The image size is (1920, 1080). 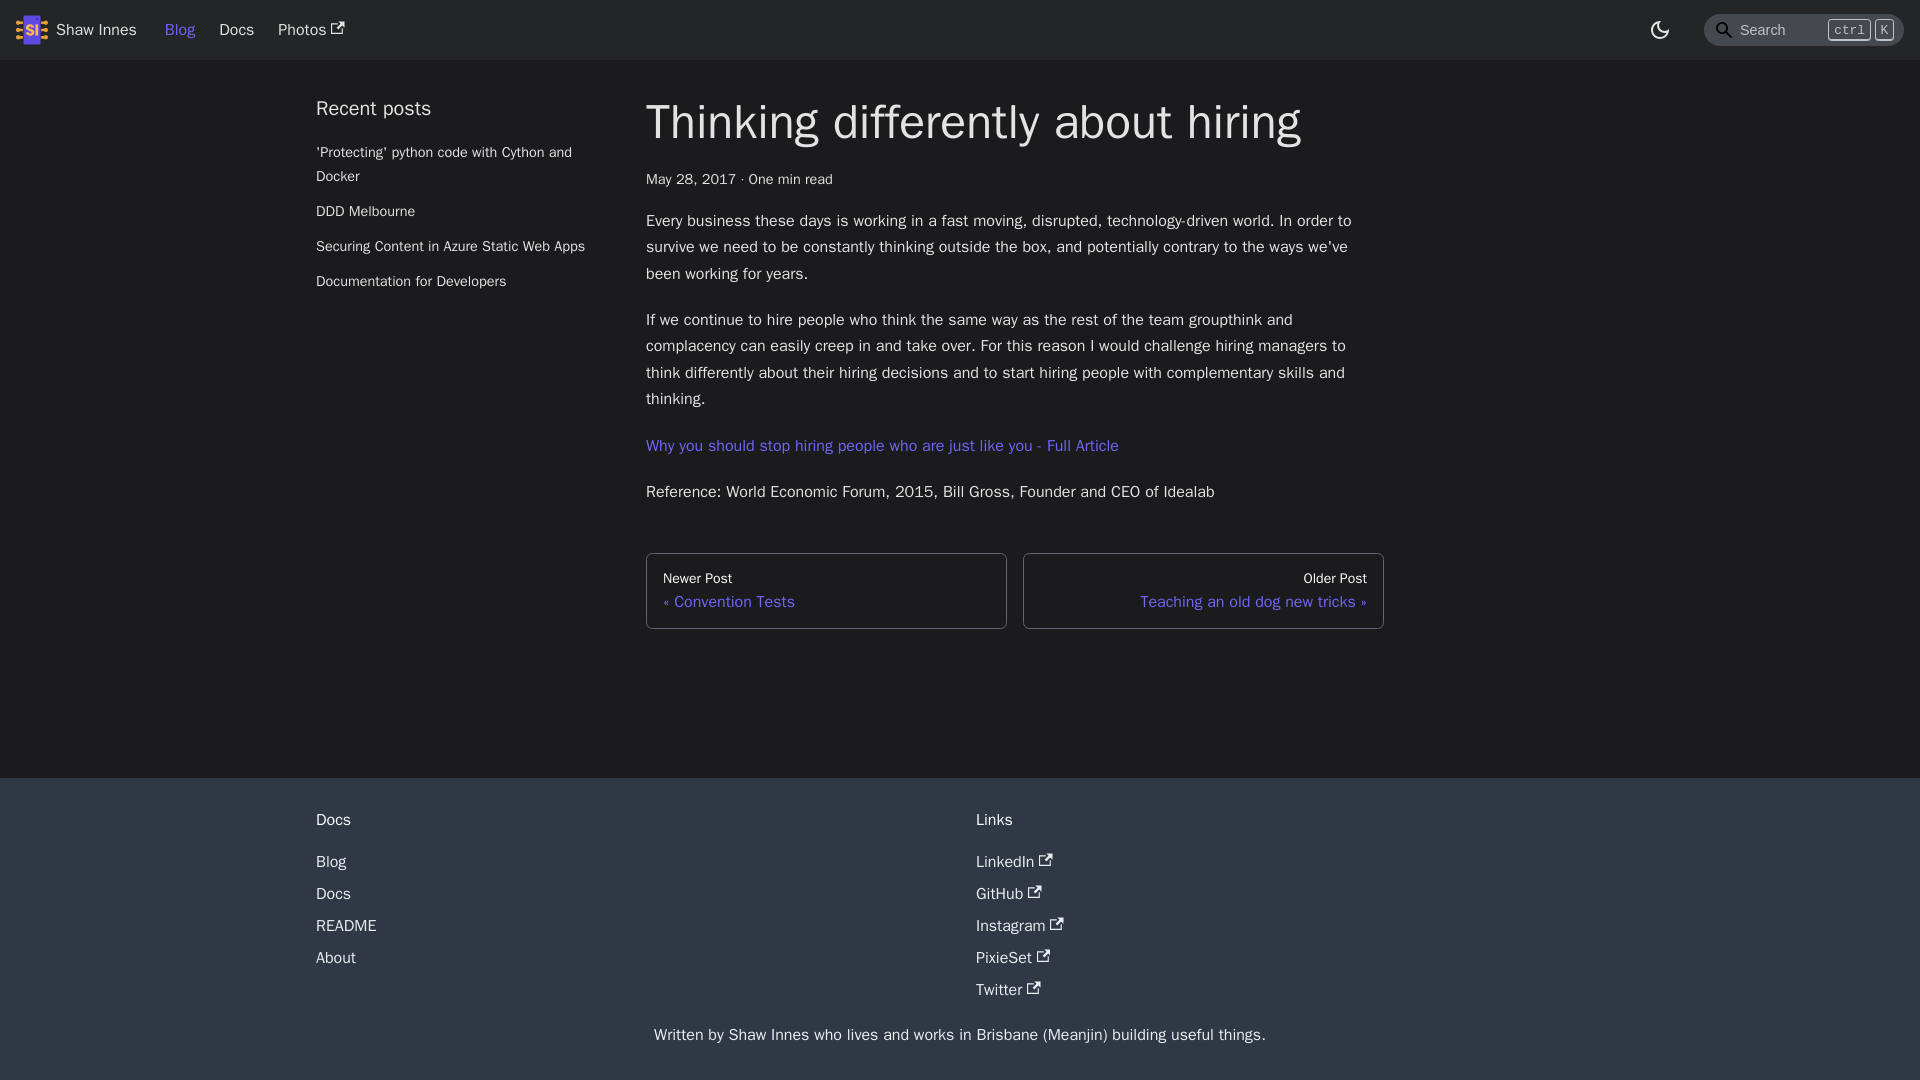 I want to click on About, so click(x=336, y=958).